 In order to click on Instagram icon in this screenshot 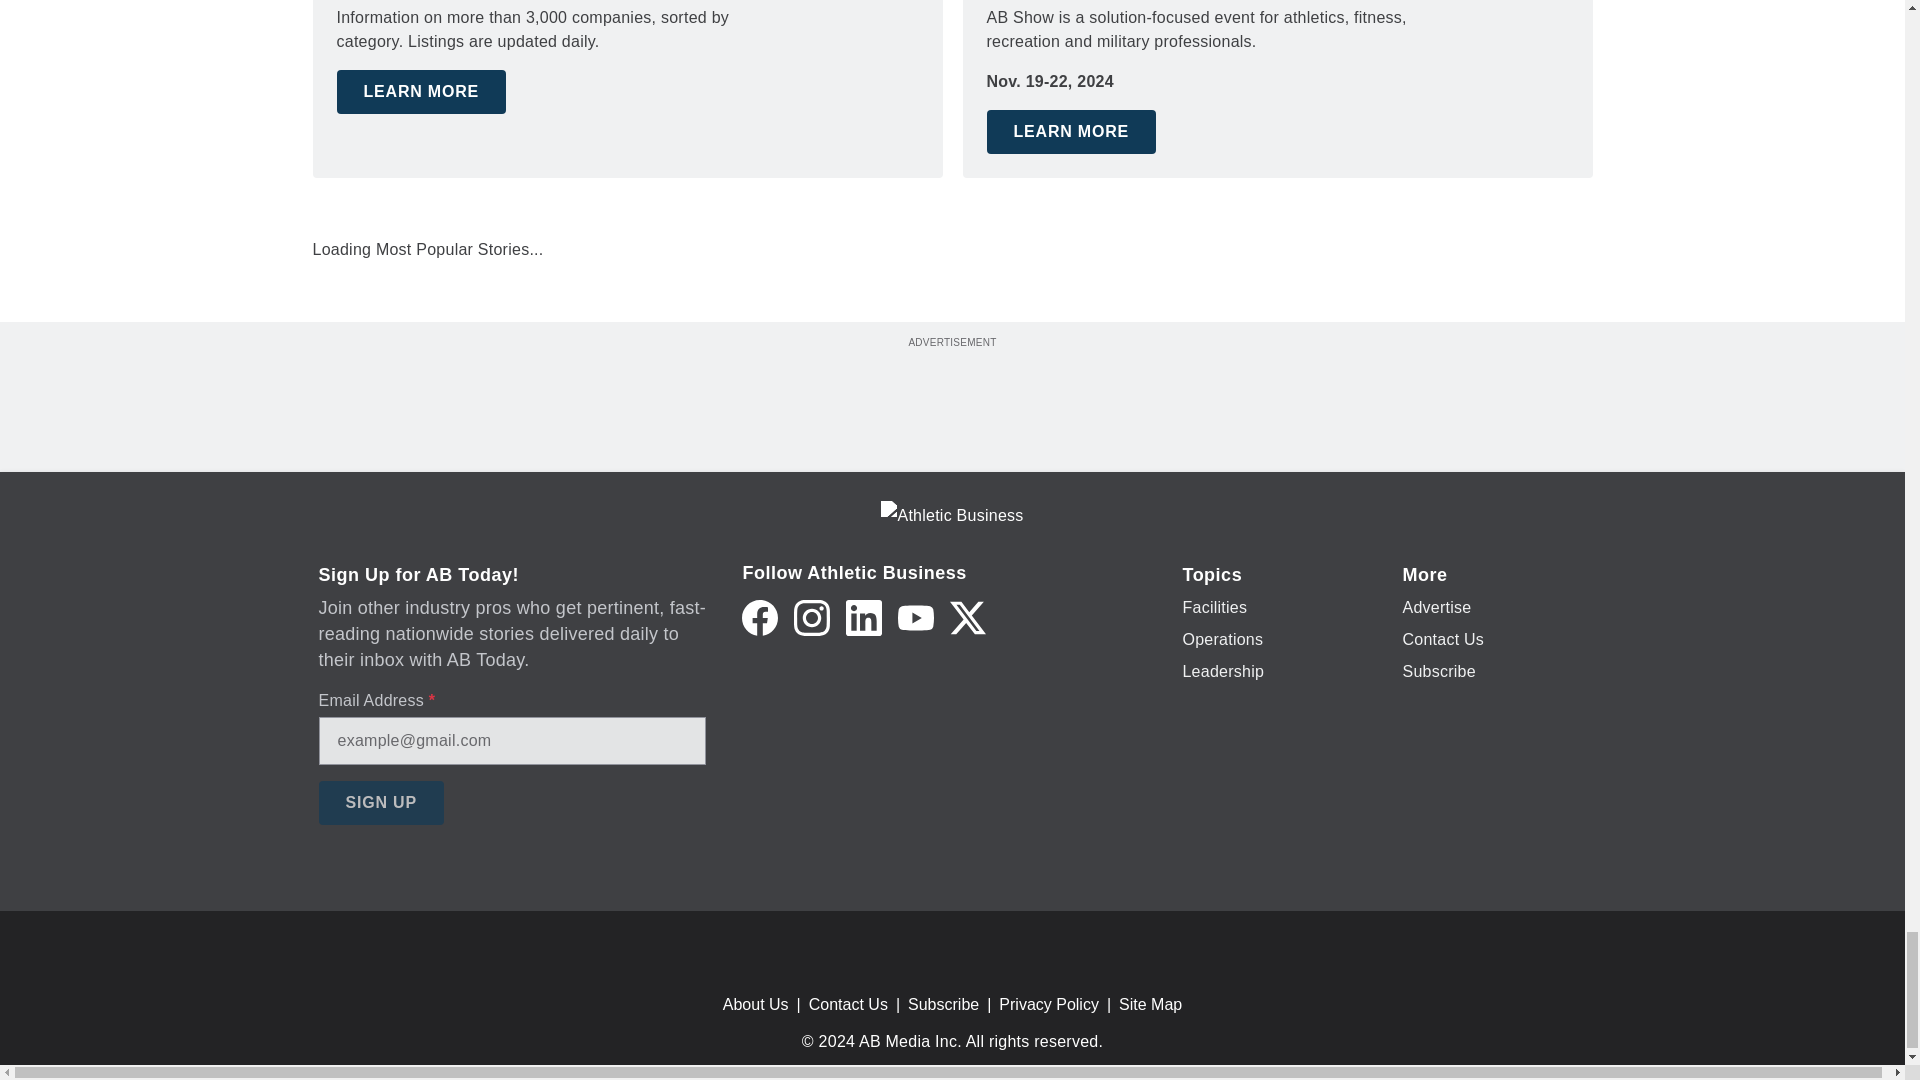, I will do `click(812, 618)`.